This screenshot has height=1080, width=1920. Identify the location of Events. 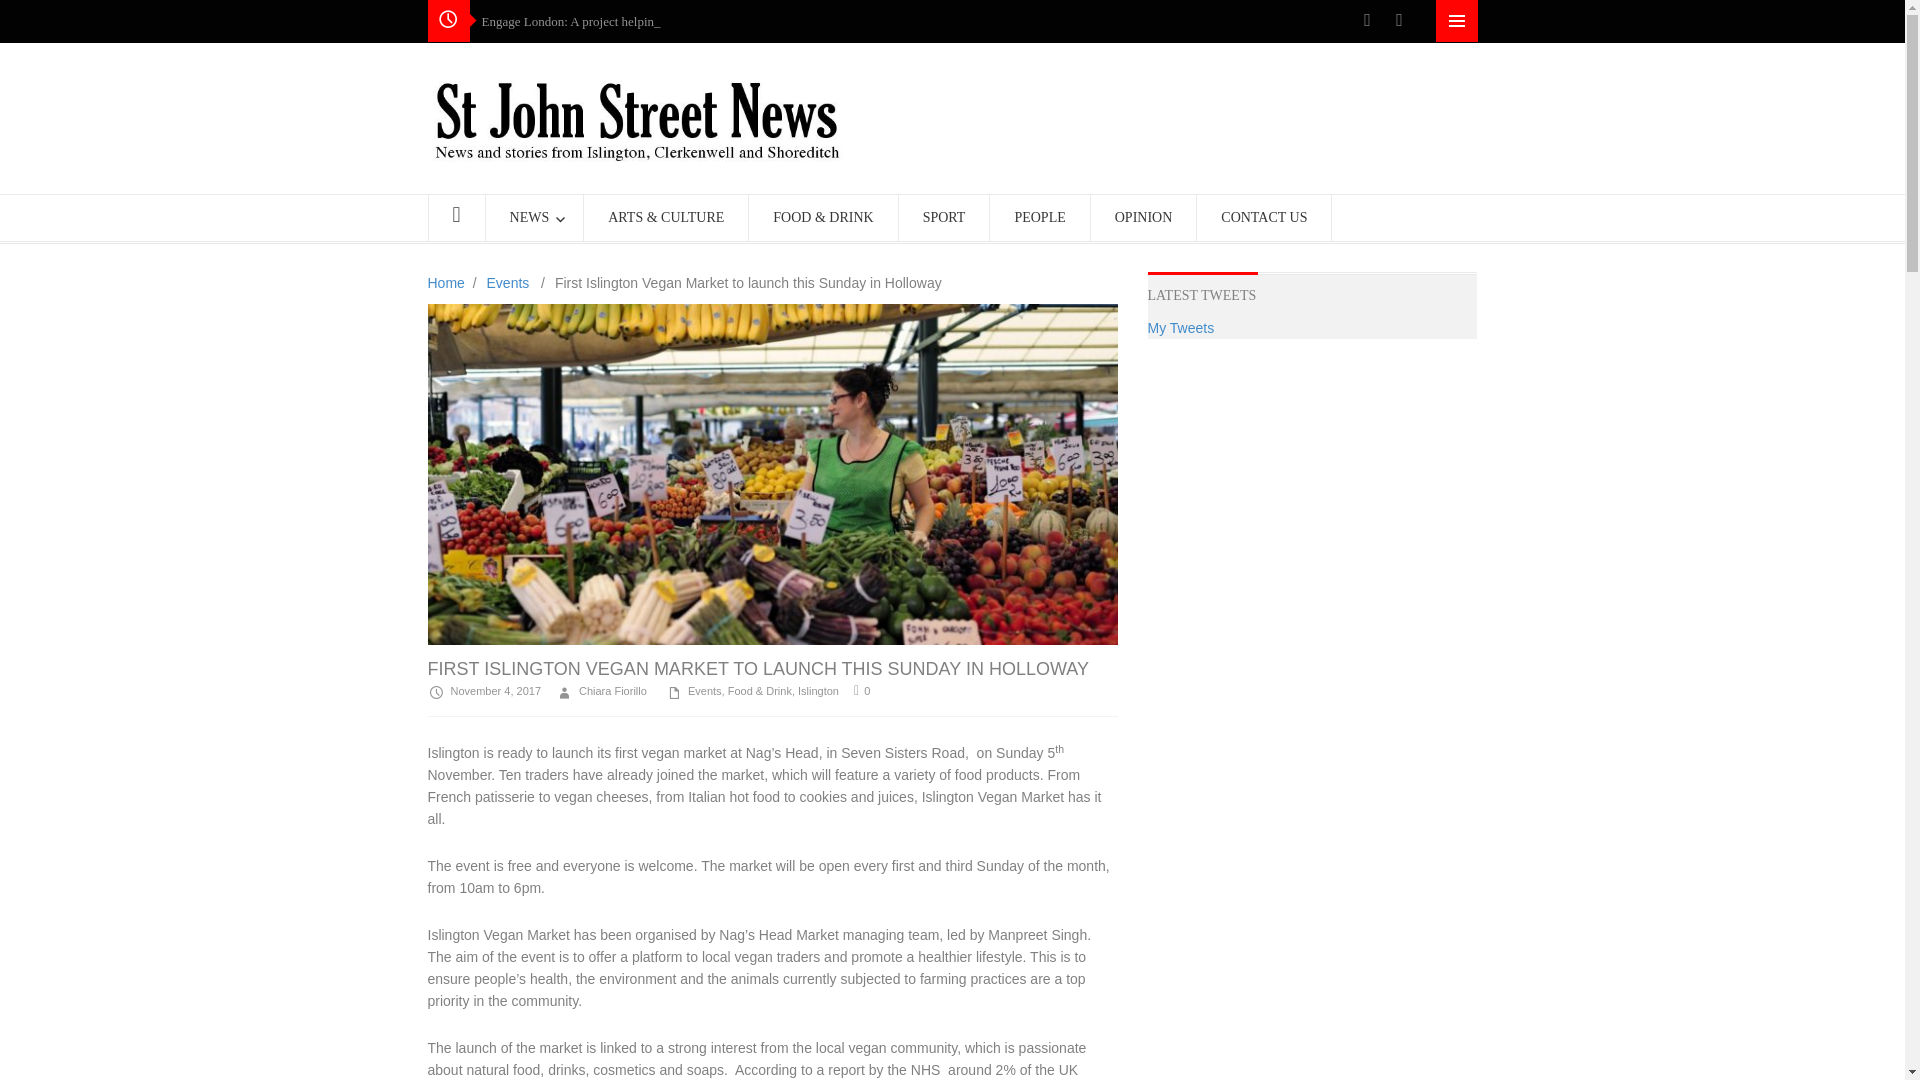
(508, 282).